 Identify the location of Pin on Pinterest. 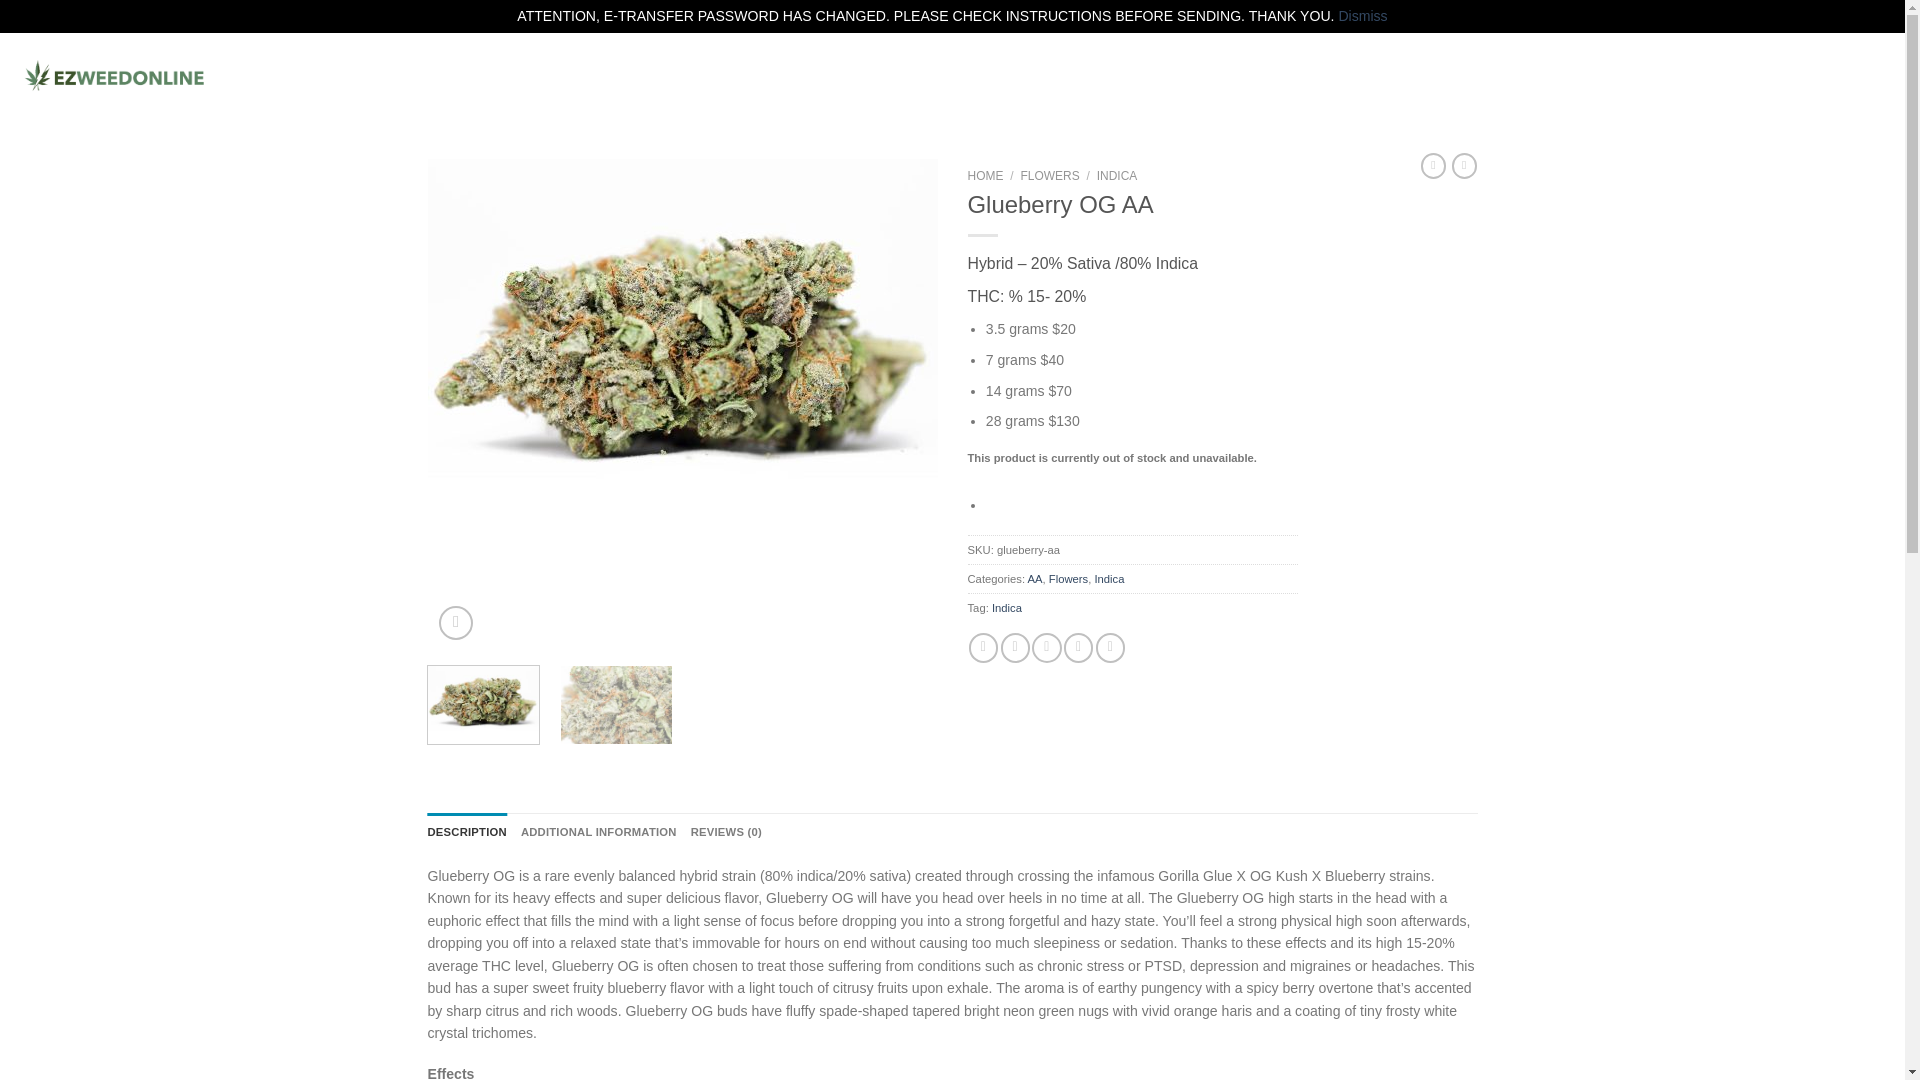
(1078, 647).